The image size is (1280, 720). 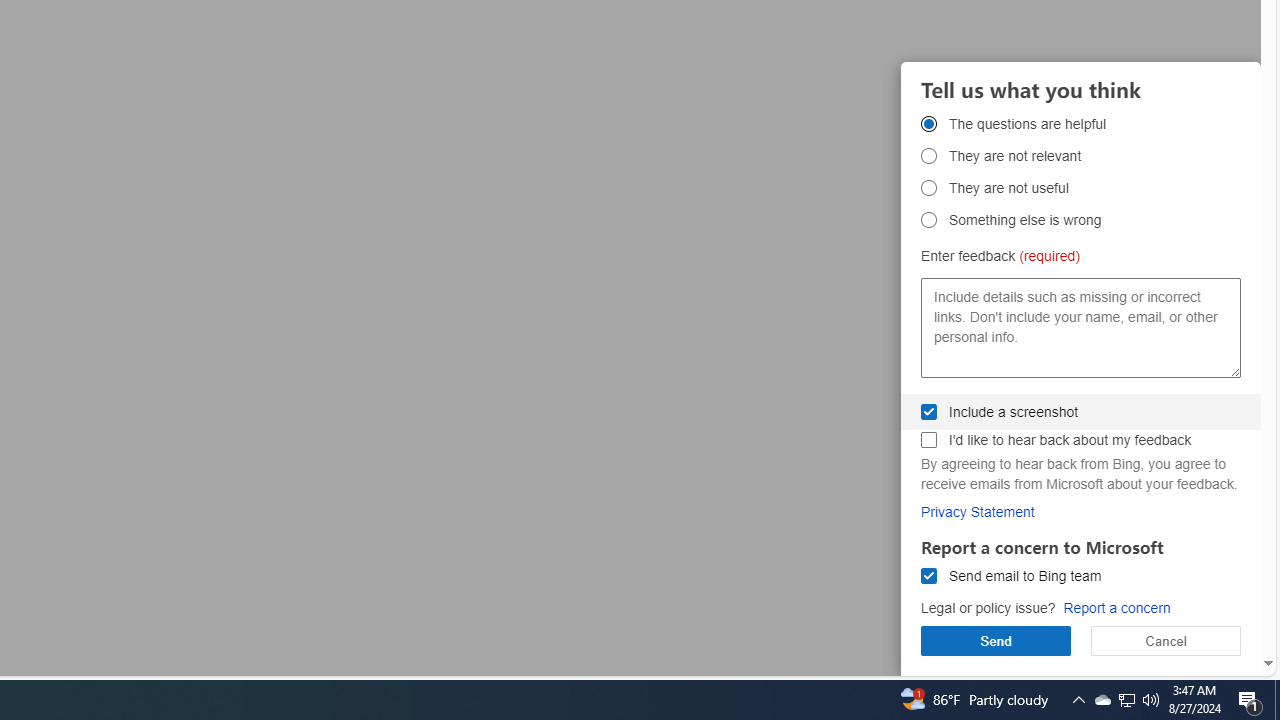 I want to click on Something else is wrong Something else is wrong, so click(x=928, y=220).